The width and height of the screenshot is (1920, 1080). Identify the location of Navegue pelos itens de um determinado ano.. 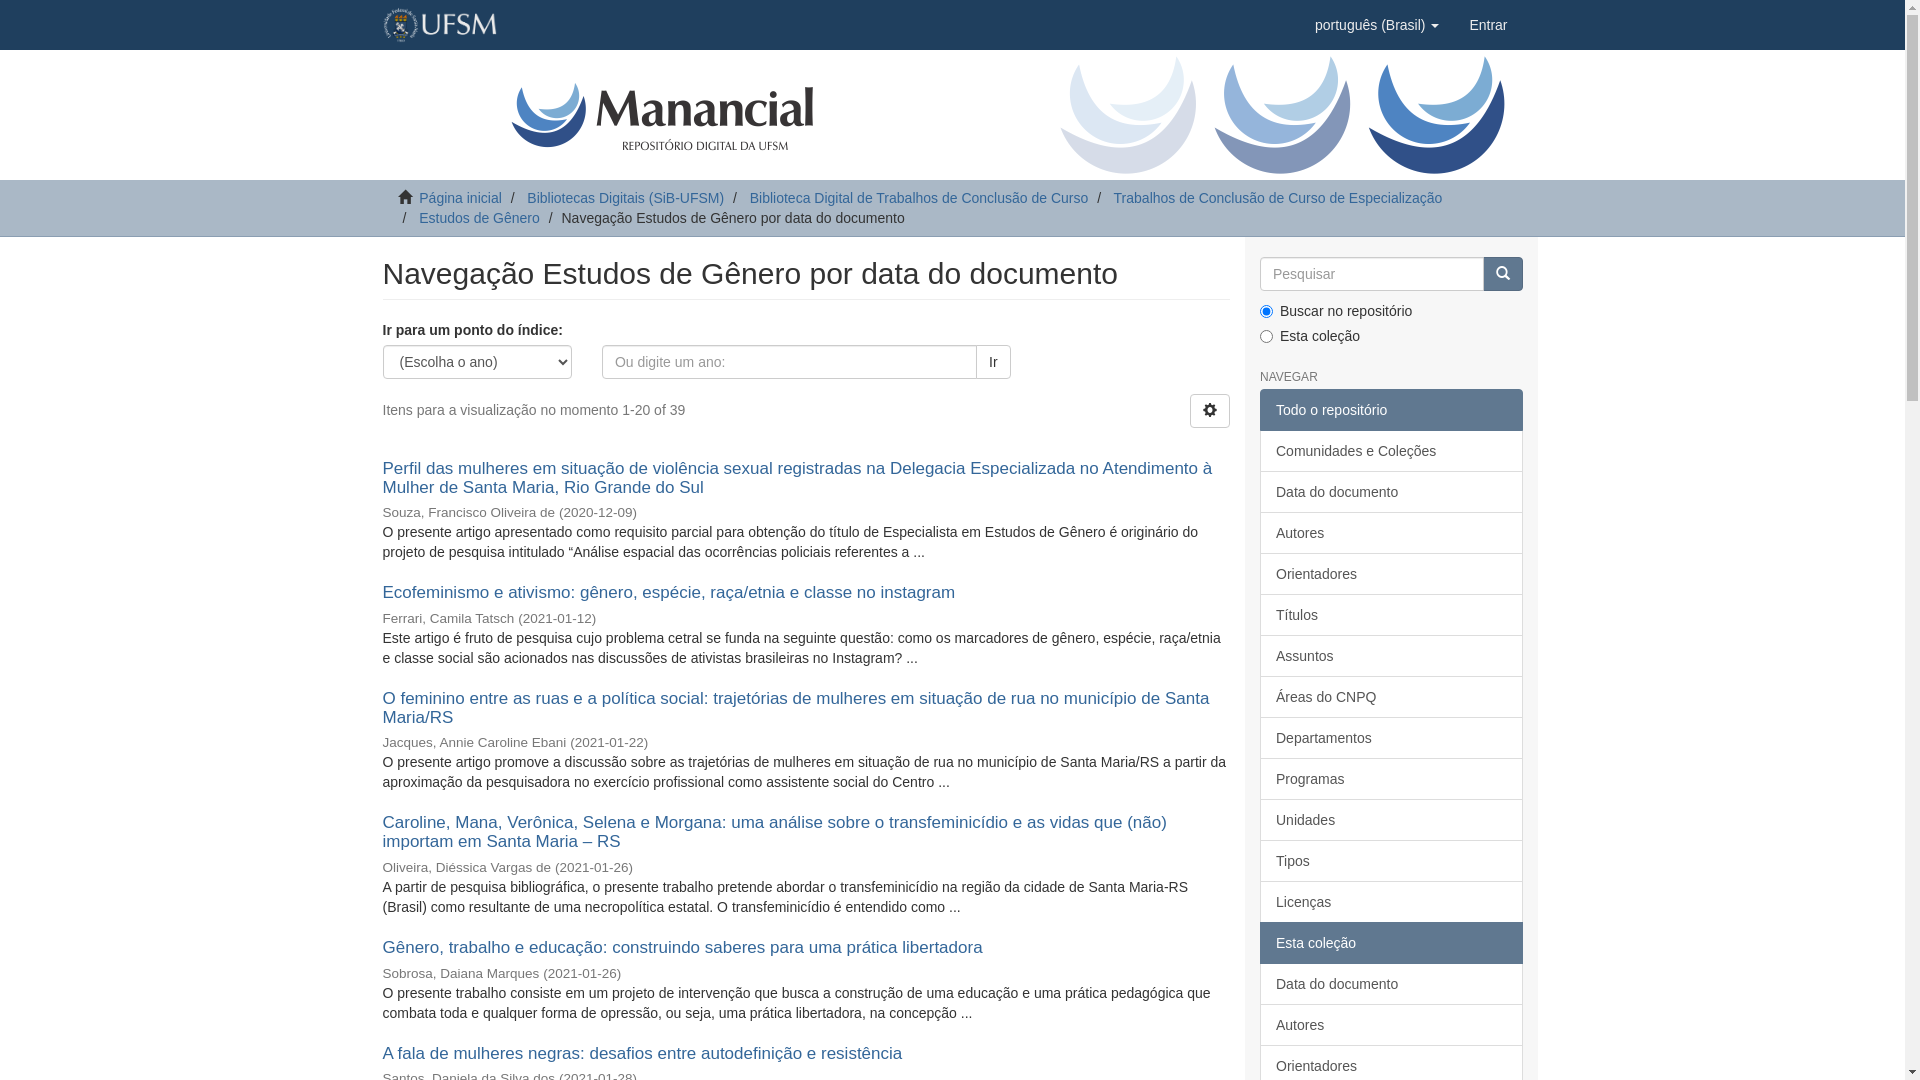
(790, 362).